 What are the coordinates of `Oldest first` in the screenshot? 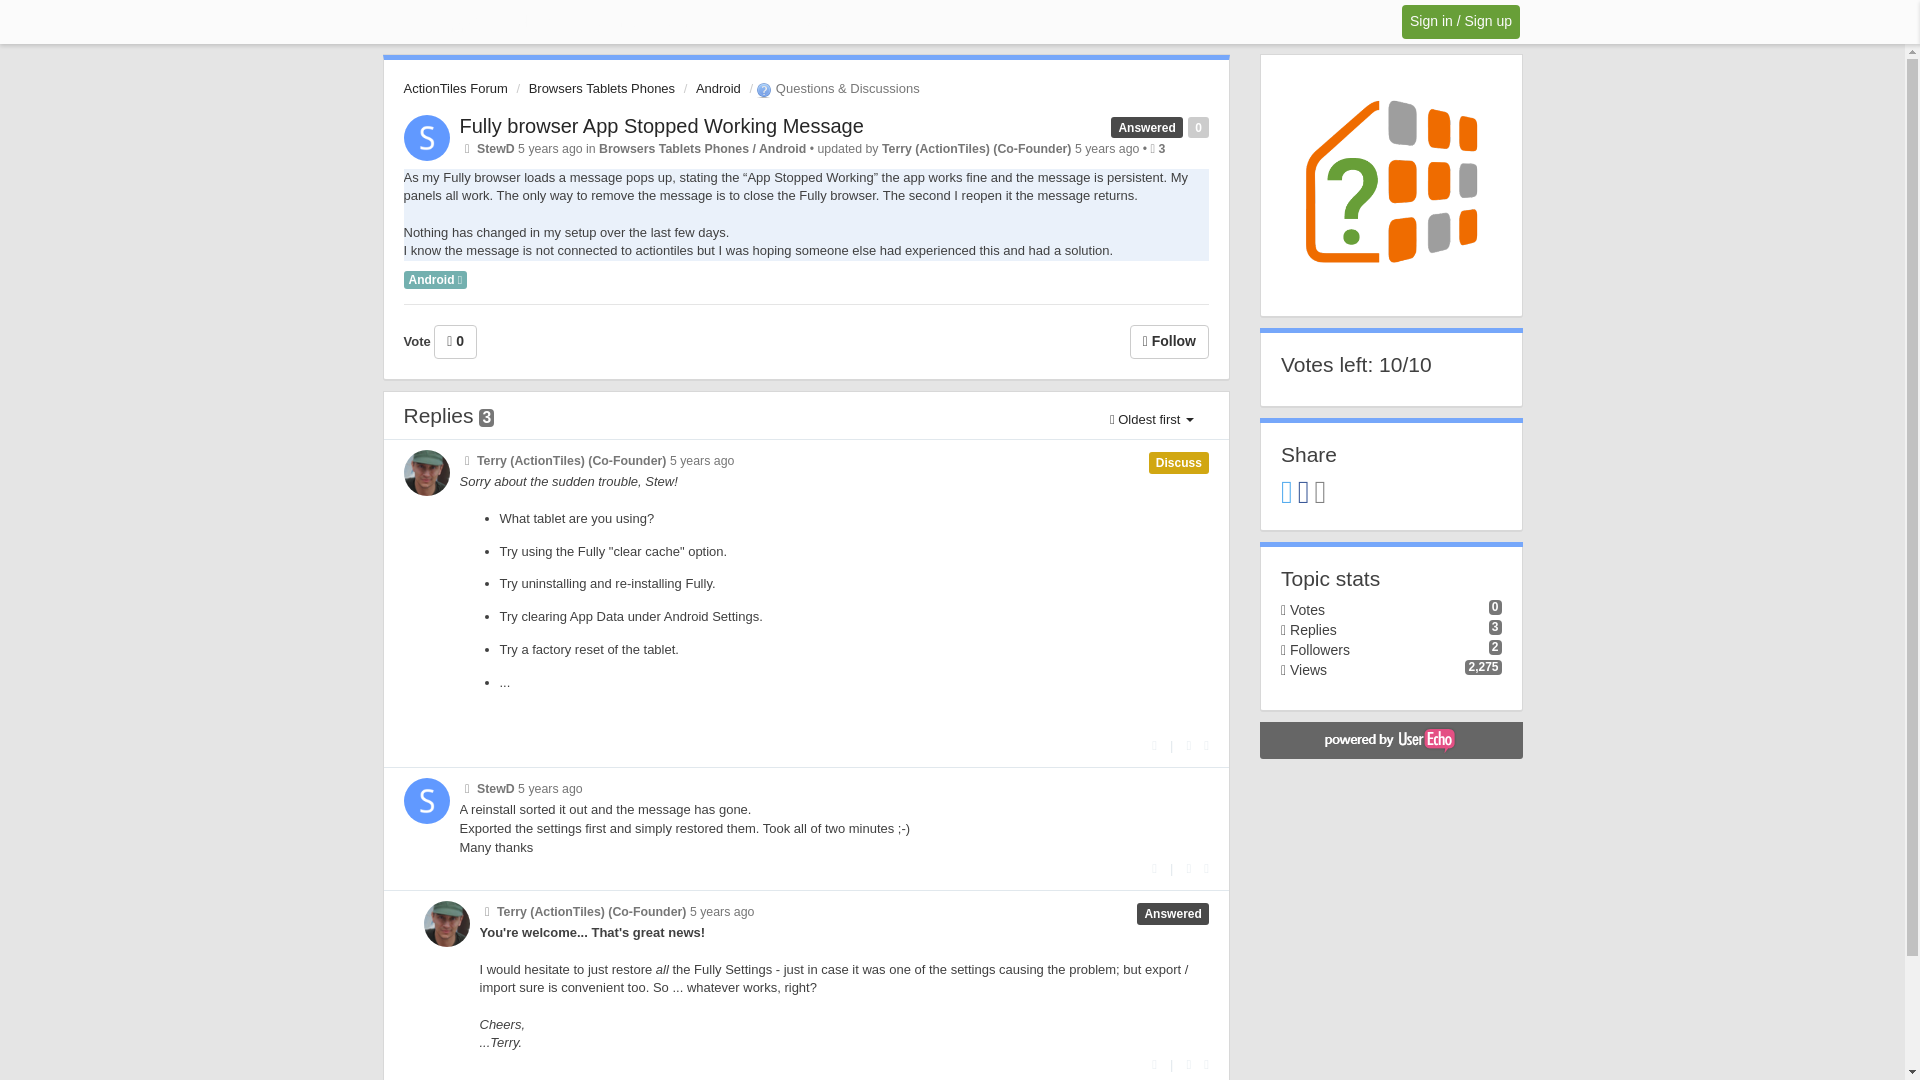 It's located at (1152, 420).